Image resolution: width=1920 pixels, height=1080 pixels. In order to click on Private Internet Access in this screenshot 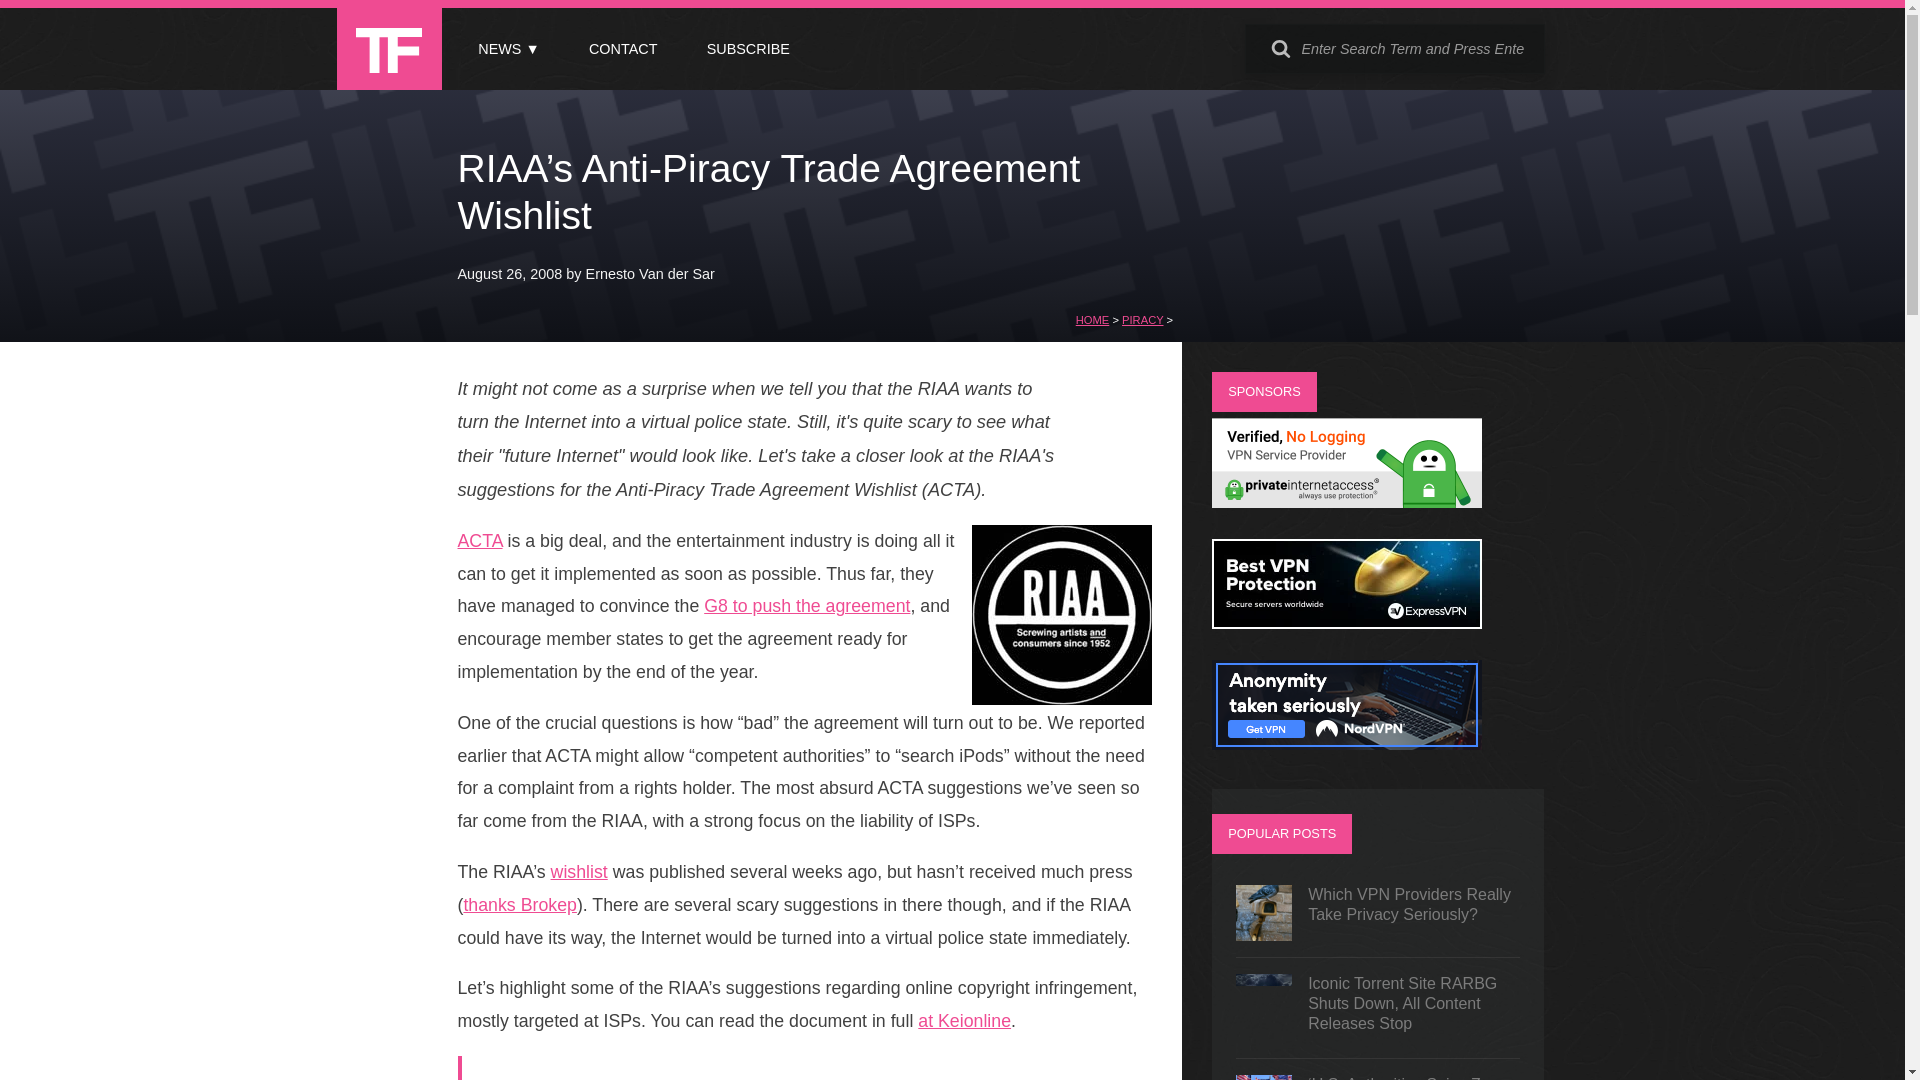, I will do `click(1346, 502)`.